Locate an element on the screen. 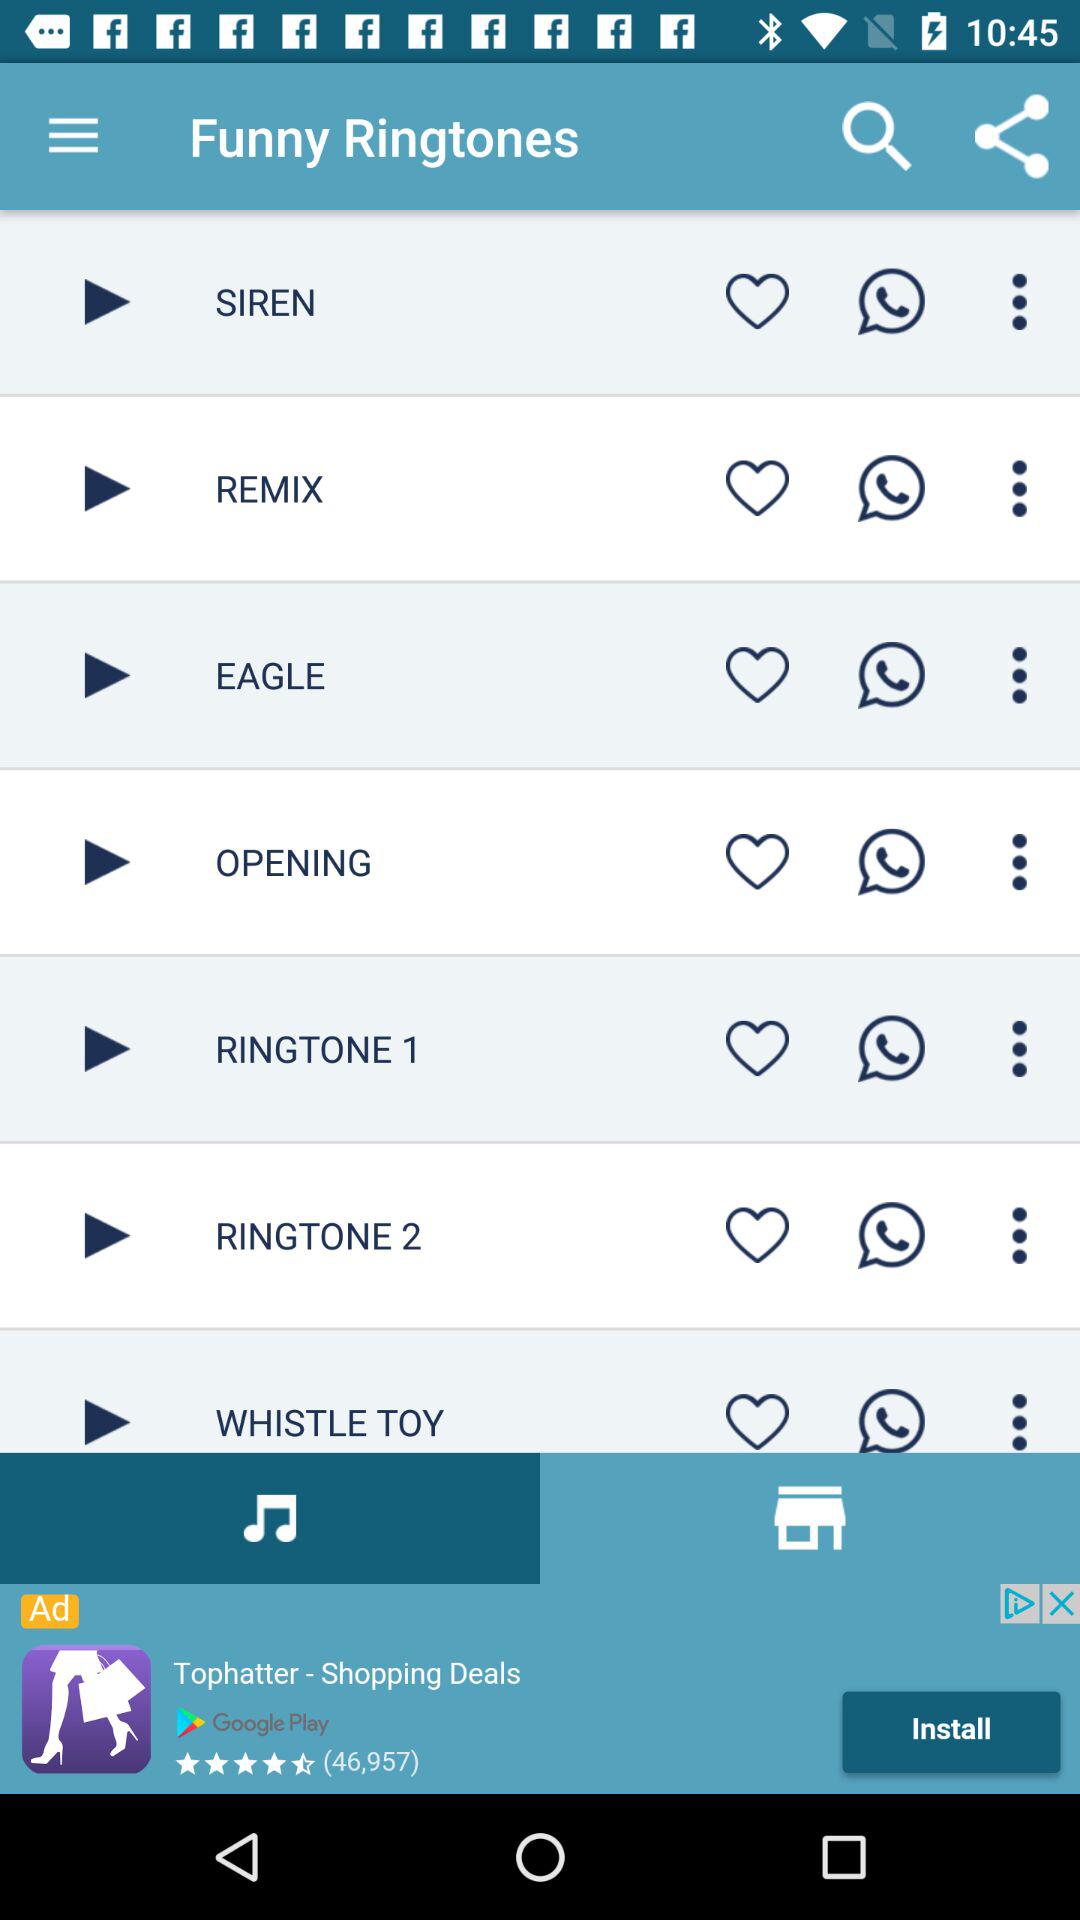 The height and width of the screenshot is (1920, 1080). play button is located at coordinates (108, 302).